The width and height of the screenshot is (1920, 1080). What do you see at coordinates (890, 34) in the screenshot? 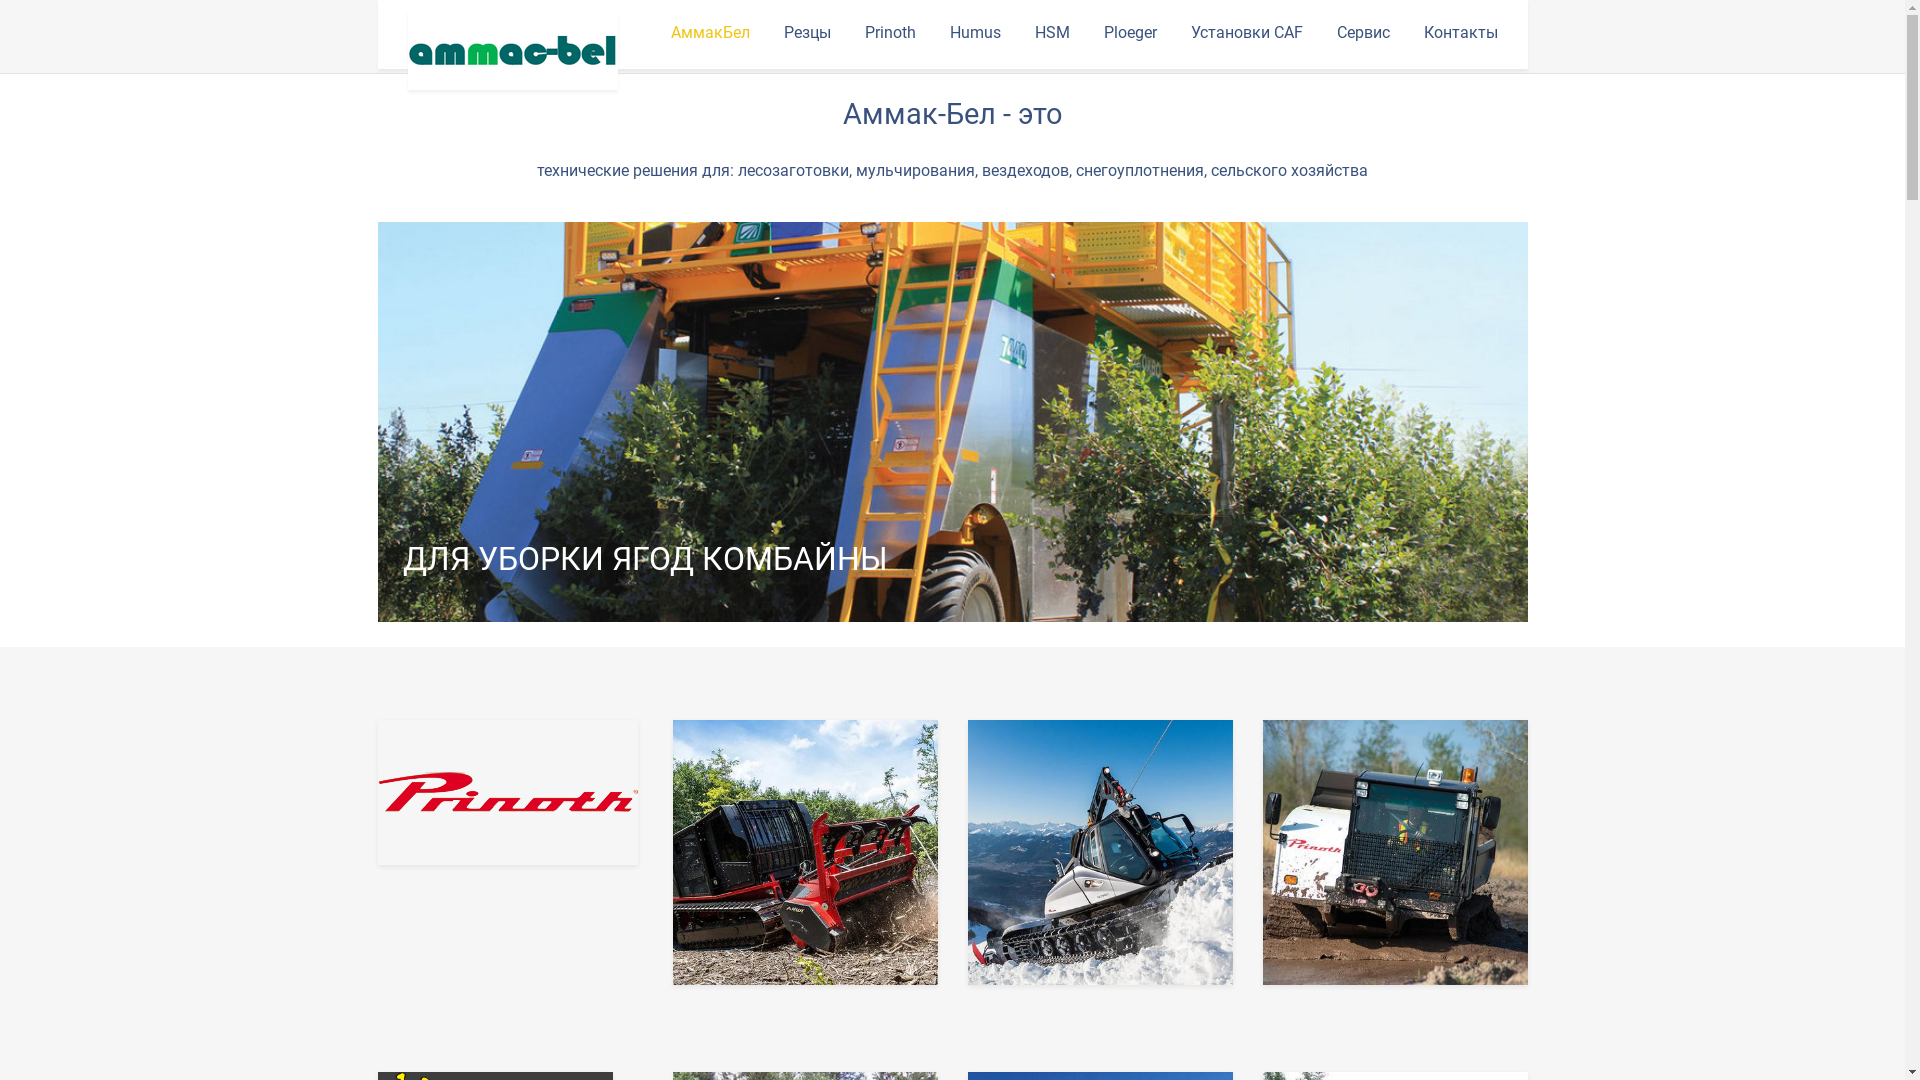
I see `Prinoth` at bounding box center [890, 34].